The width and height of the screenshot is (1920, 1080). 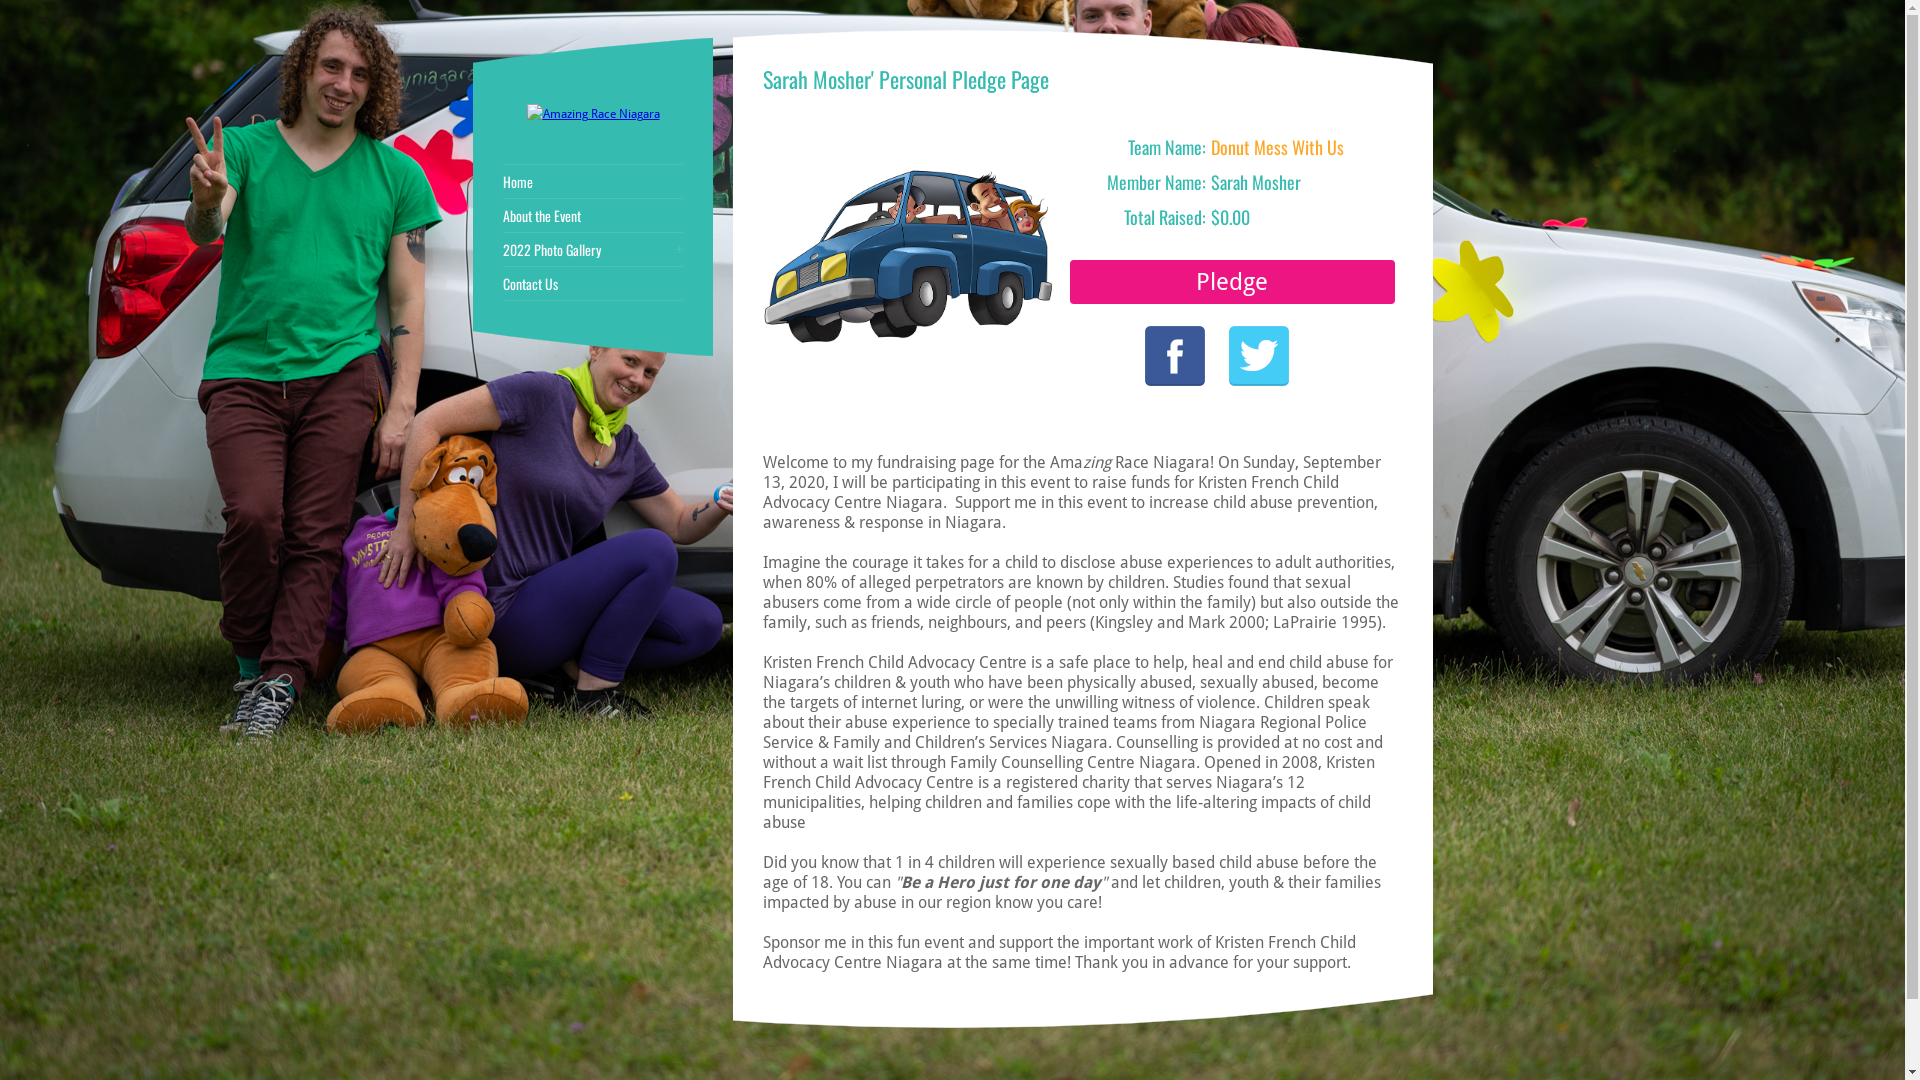 What do you see at coordinates (592, 114) in the screenshot?
I see `Amazing Race Niagara` at bounding box center [592, 114].